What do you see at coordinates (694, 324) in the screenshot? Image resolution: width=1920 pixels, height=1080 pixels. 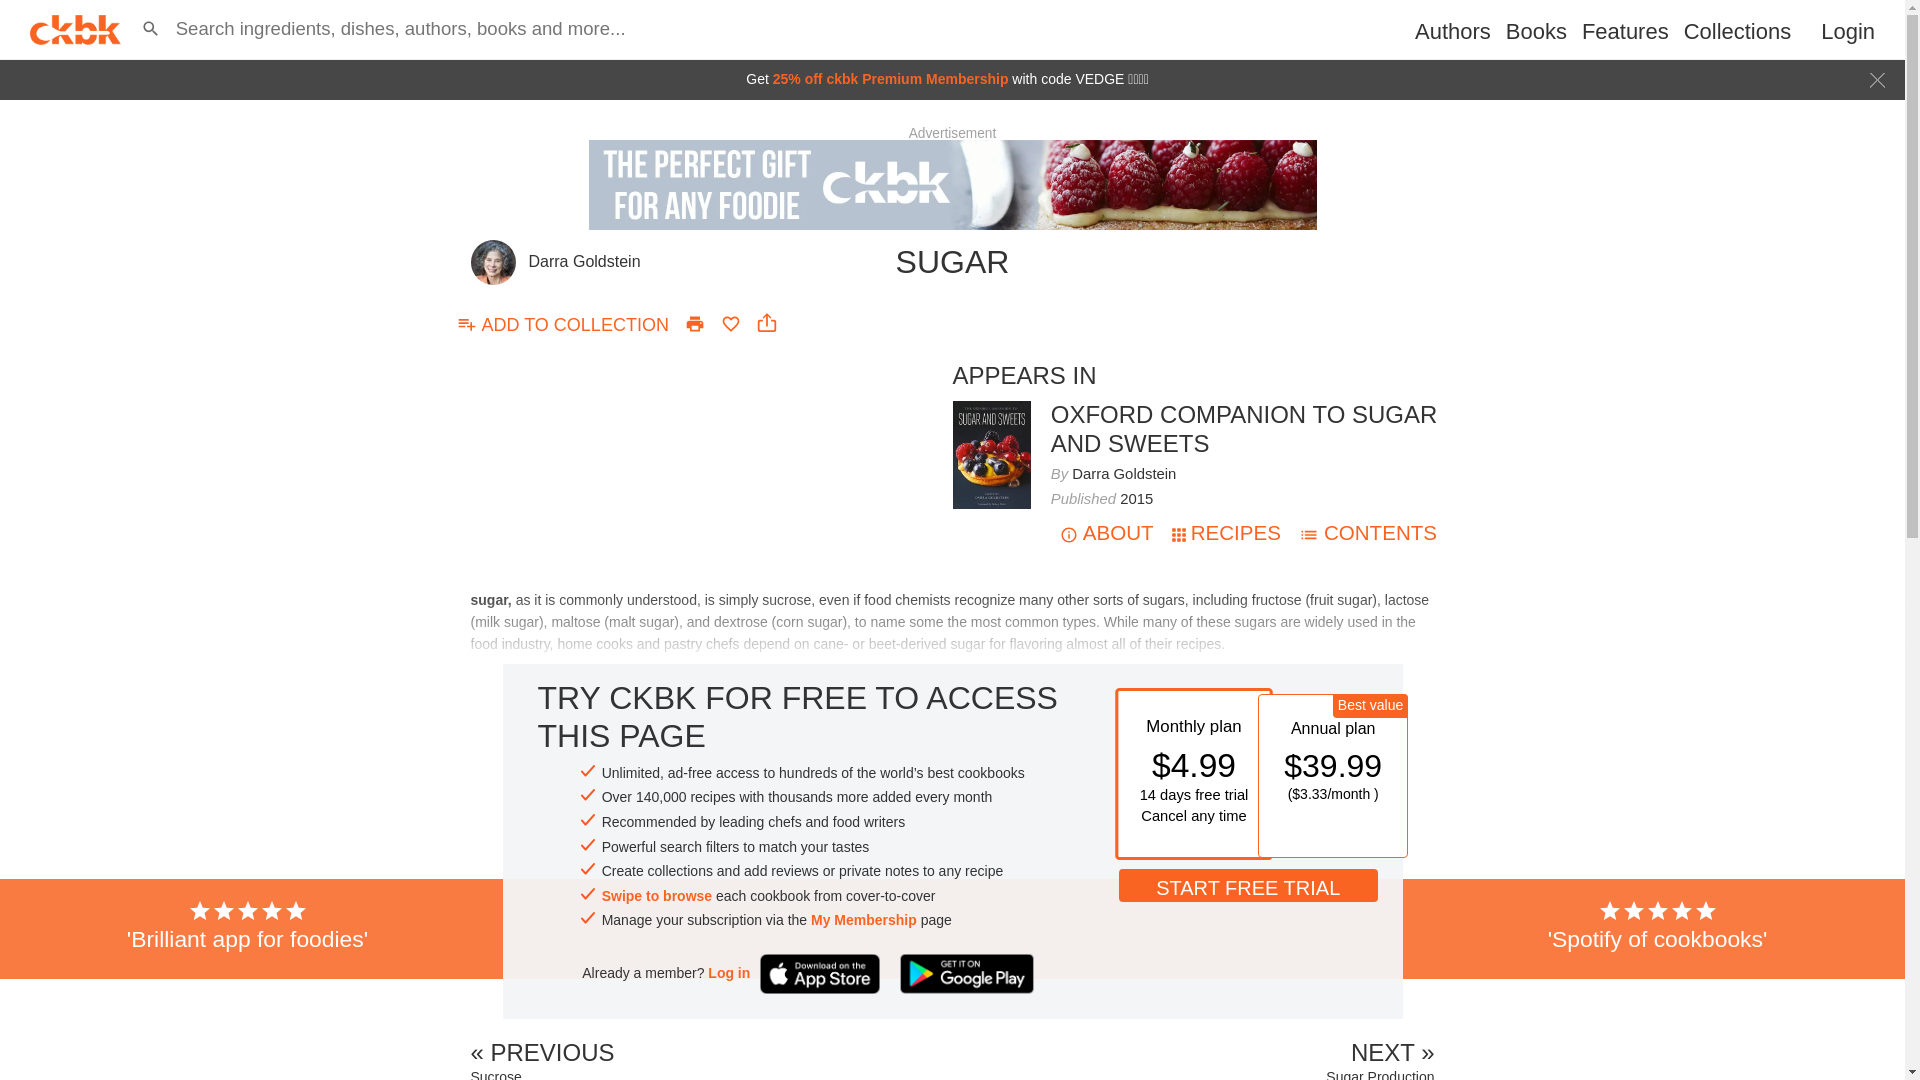 I see `Print` at bounding box center [694, 324].